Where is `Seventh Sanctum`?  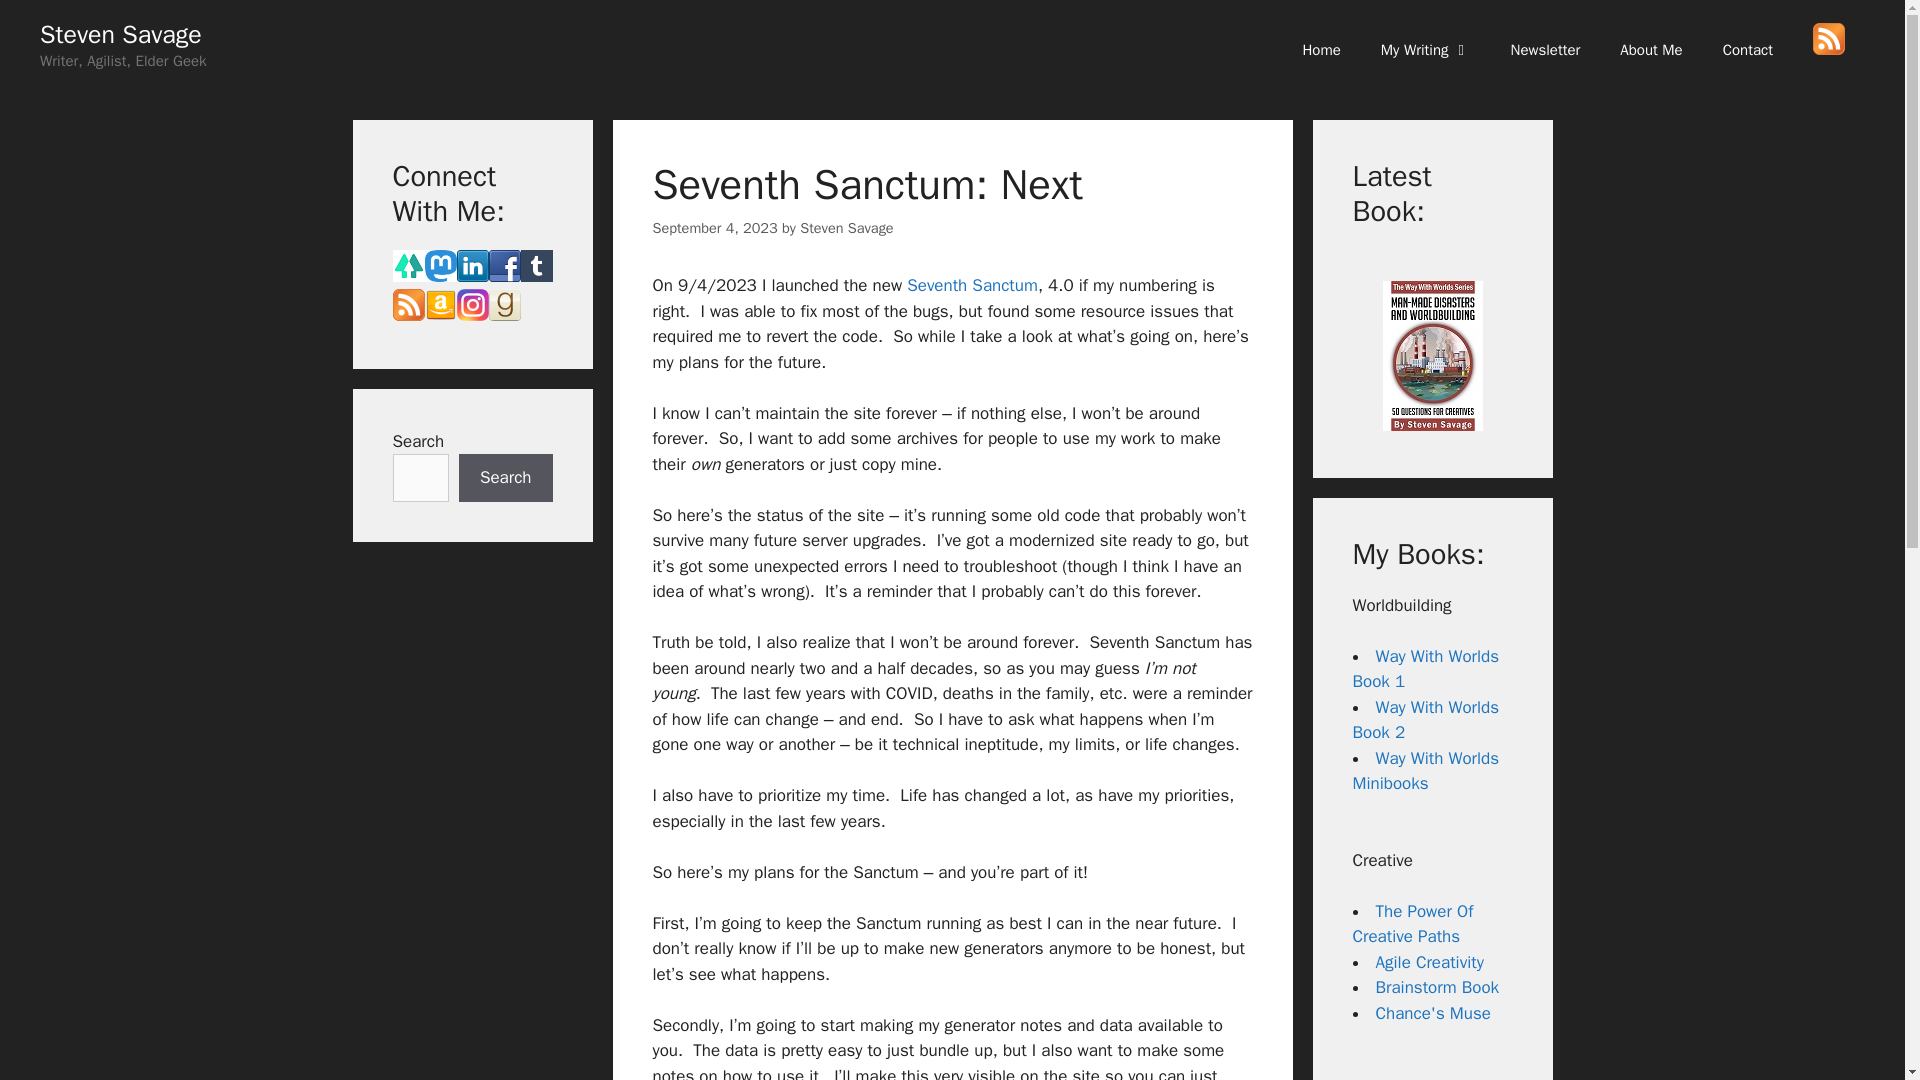 Seventh Sanctum is located at coordinates (972, 285).